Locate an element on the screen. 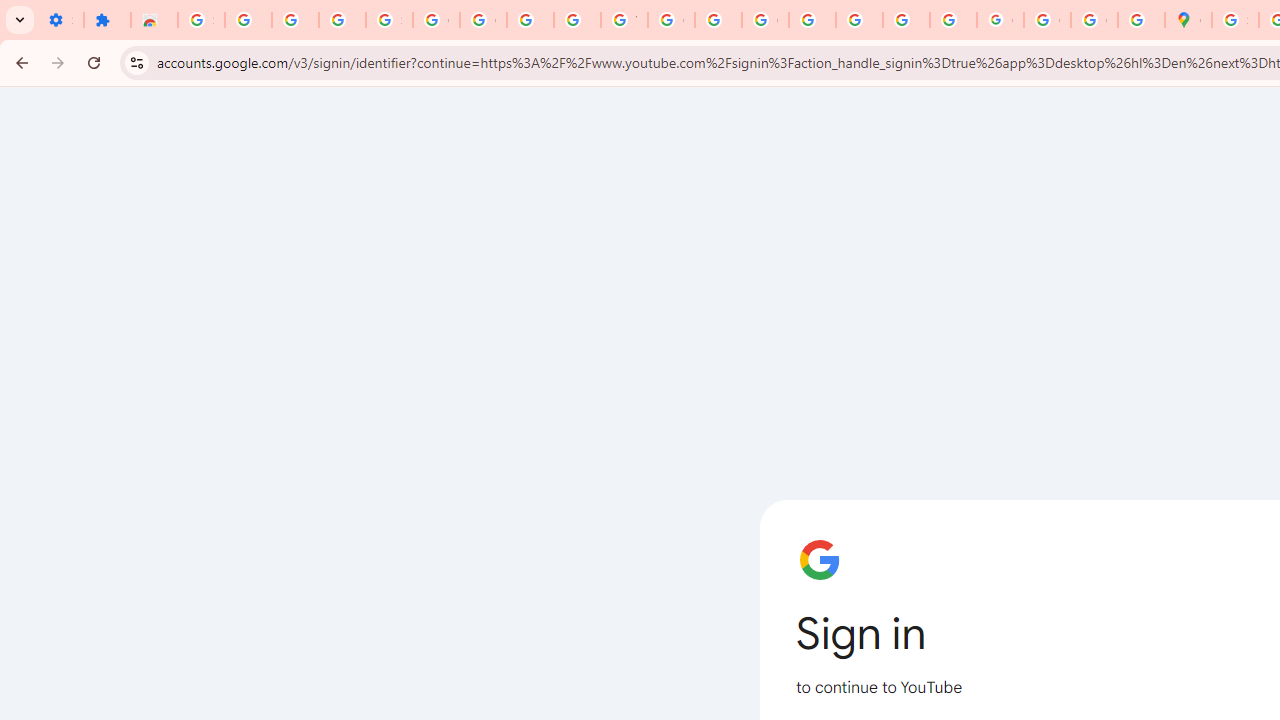 This screenshot has width=1280, height=720. Sign in - Google Accounts is located at coordinates (390, 20).